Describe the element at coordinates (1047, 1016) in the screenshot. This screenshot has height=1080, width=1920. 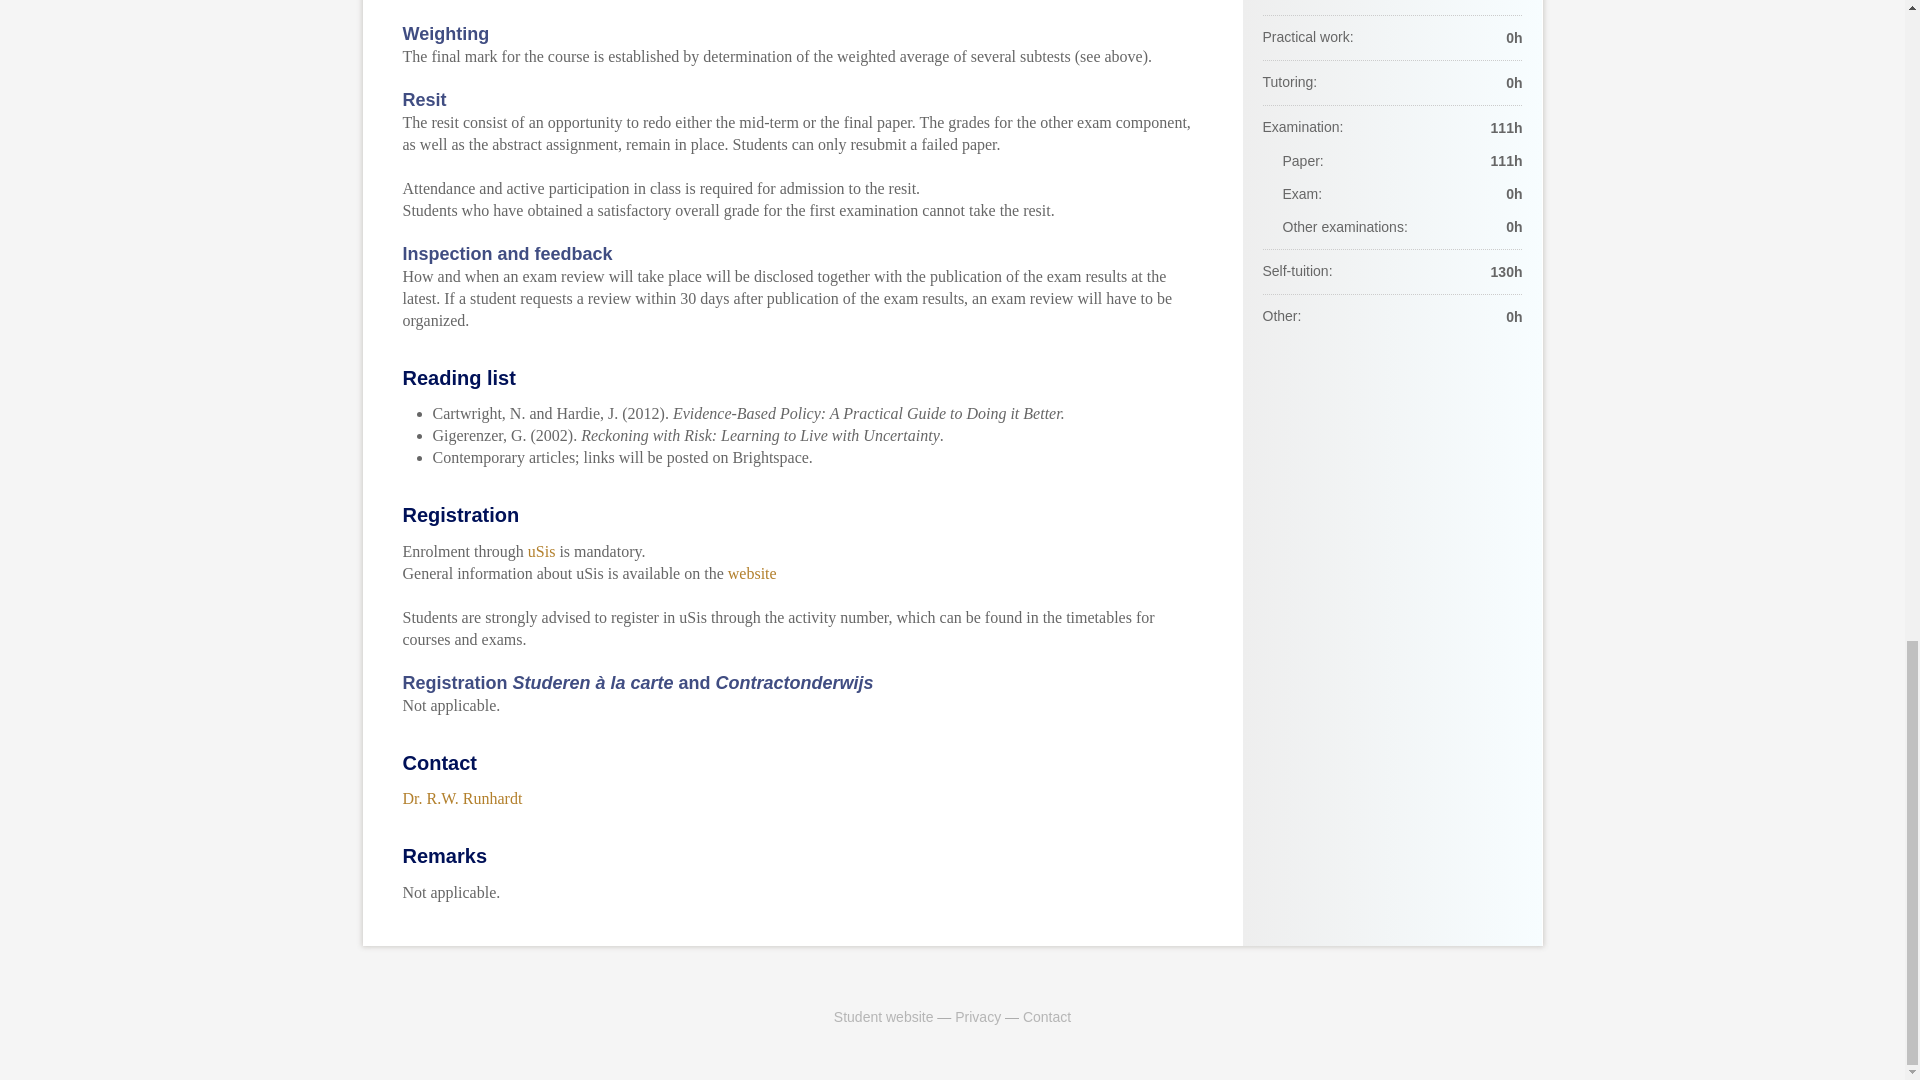
I see `Contact` at that location.